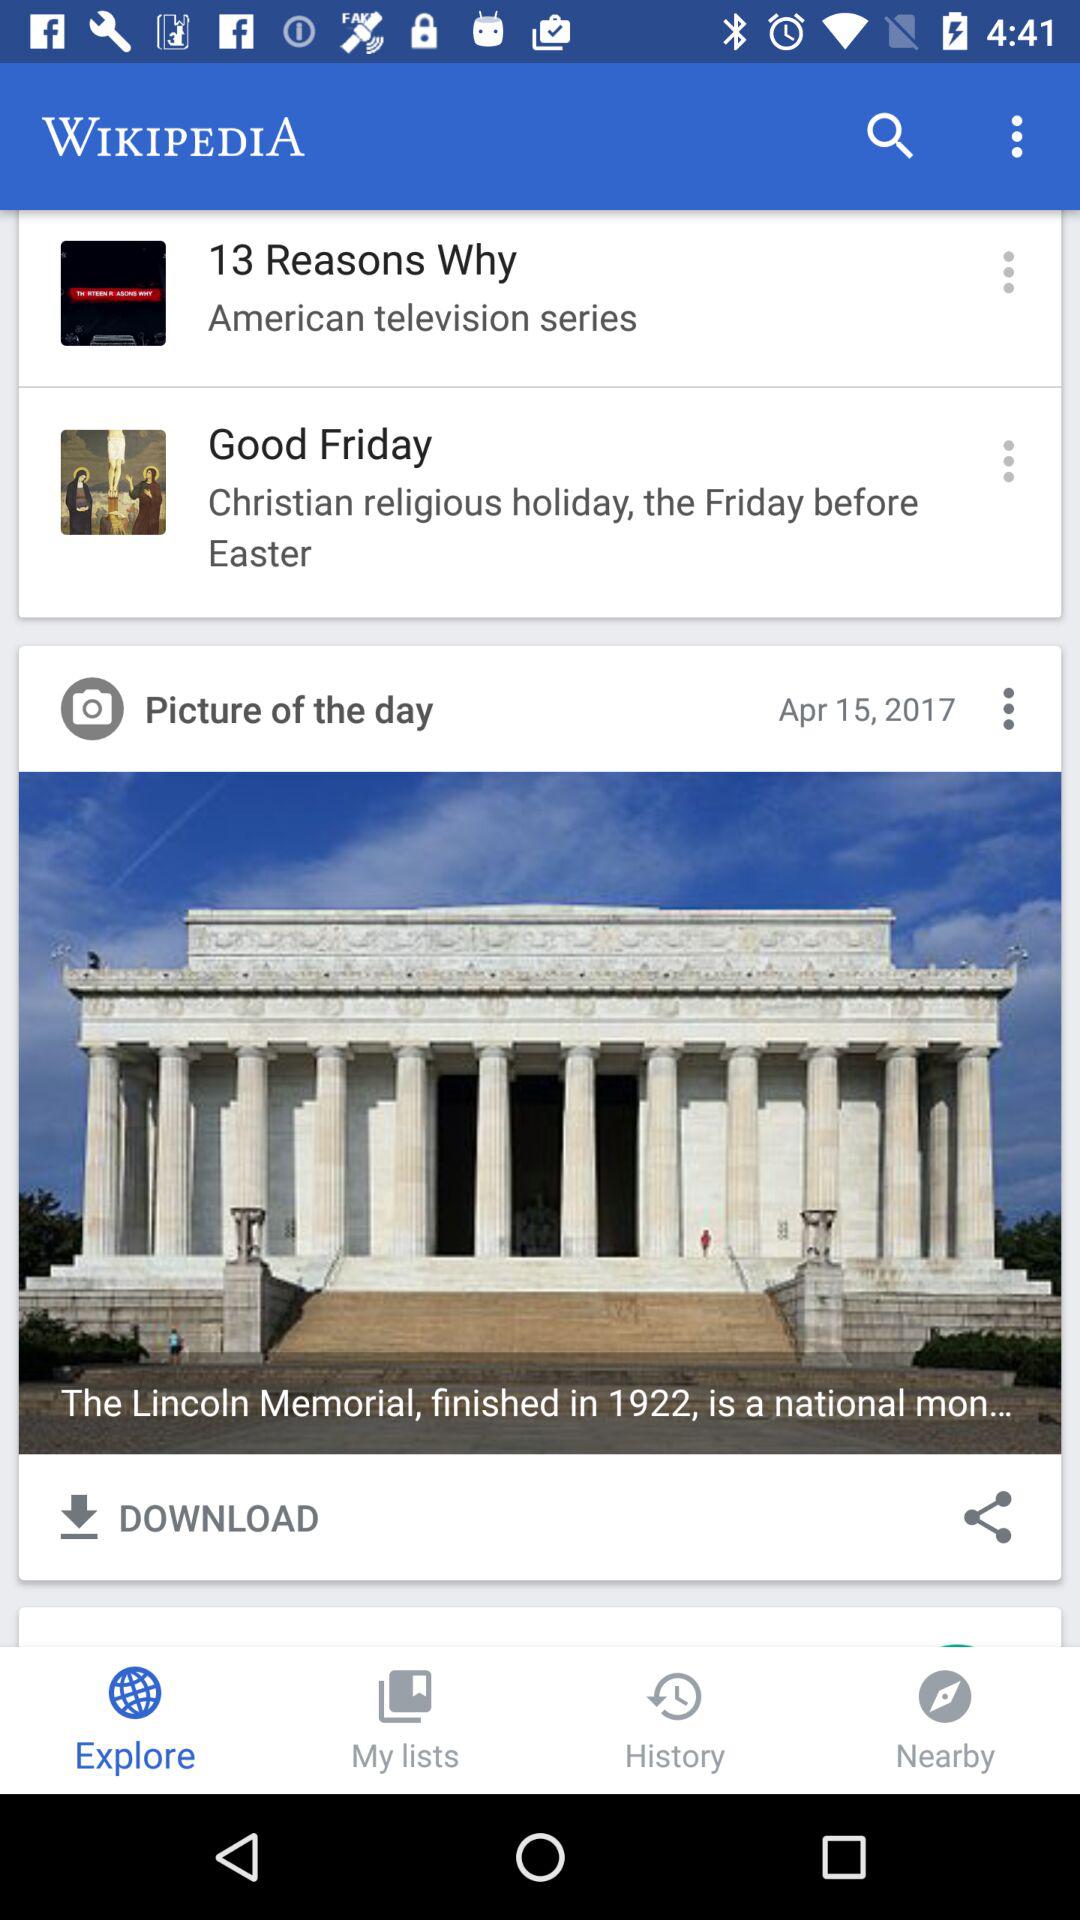 Image resolution: width=1080 pixels, height=1920 pixels. Describe the element at coordinates (113, 293) in the screenshot. I see `click on the image beside the text 13 reasons why` at that location.